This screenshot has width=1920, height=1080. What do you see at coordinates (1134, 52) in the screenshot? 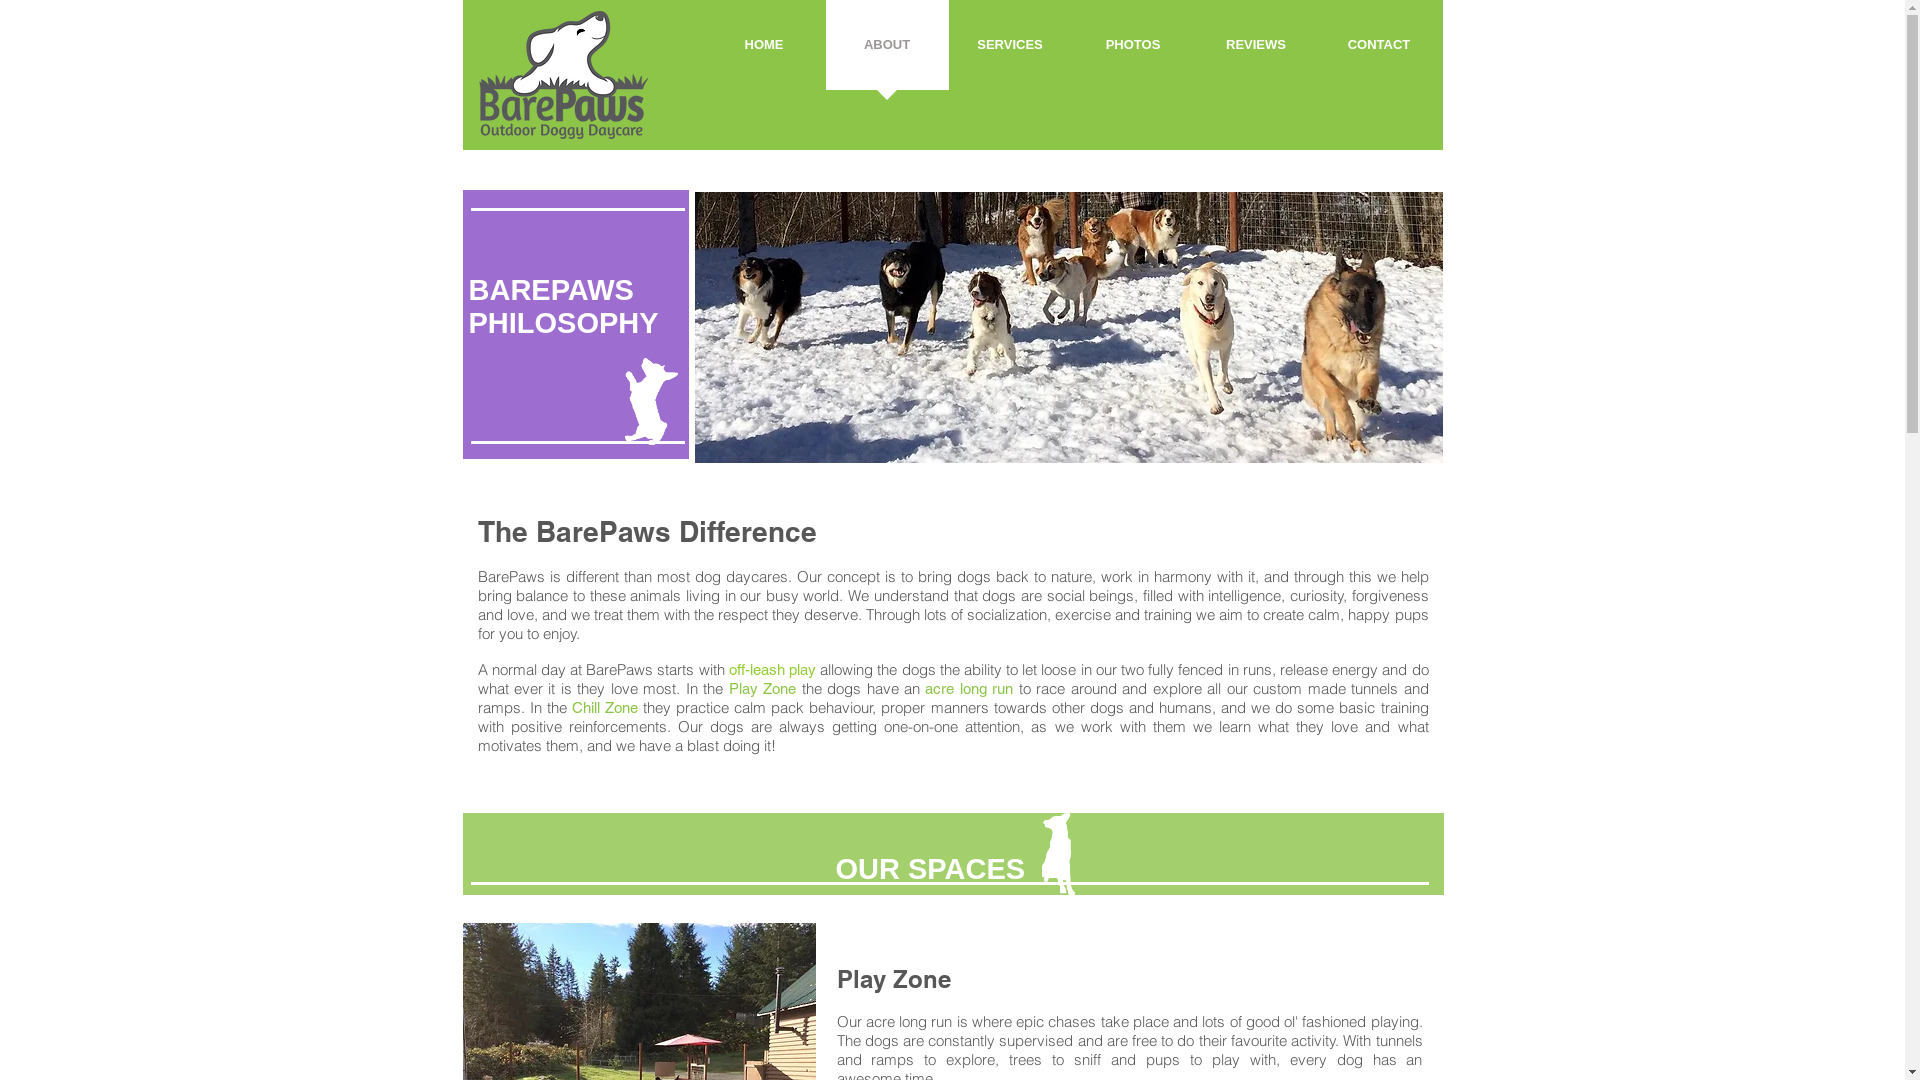
I see `PHOTOS` at bounding box center [1134, 52].